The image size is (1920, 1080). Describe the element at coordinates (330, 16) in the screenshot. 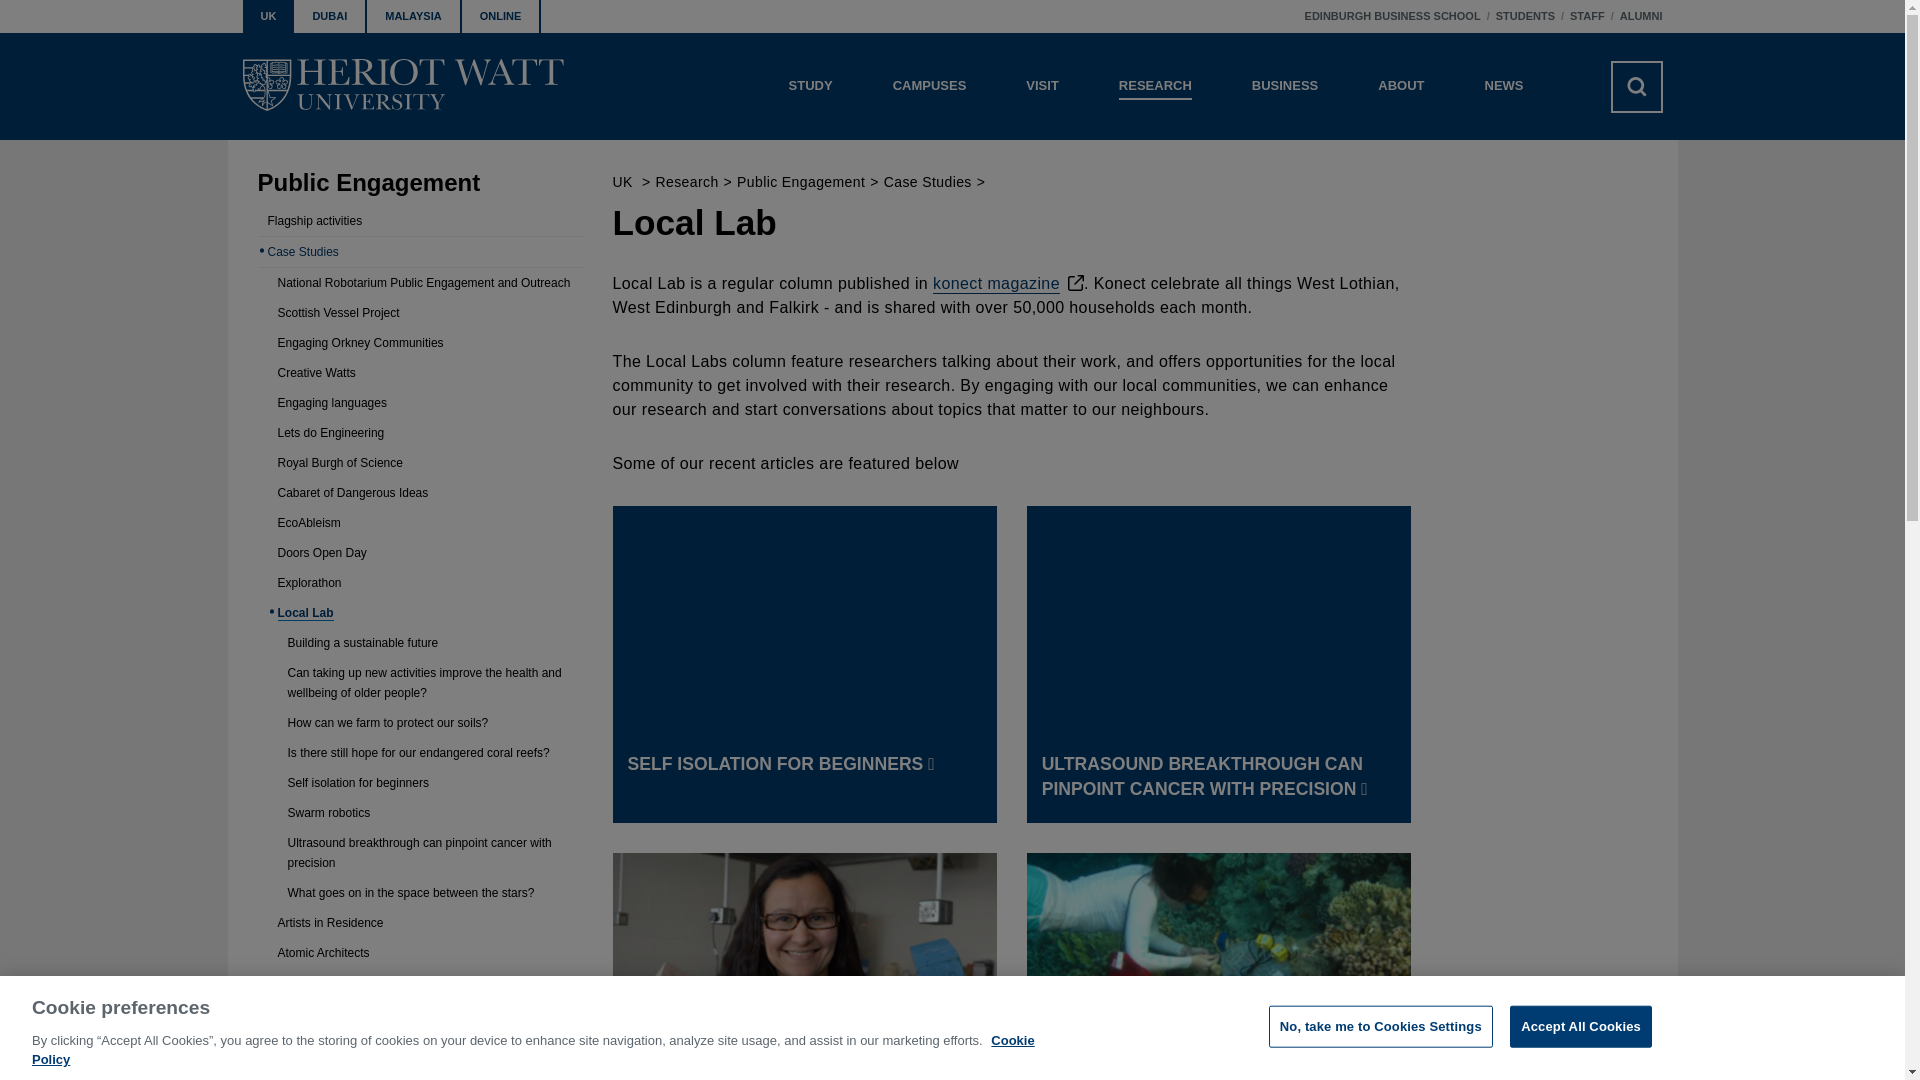

I see `DUBAI` at that location.